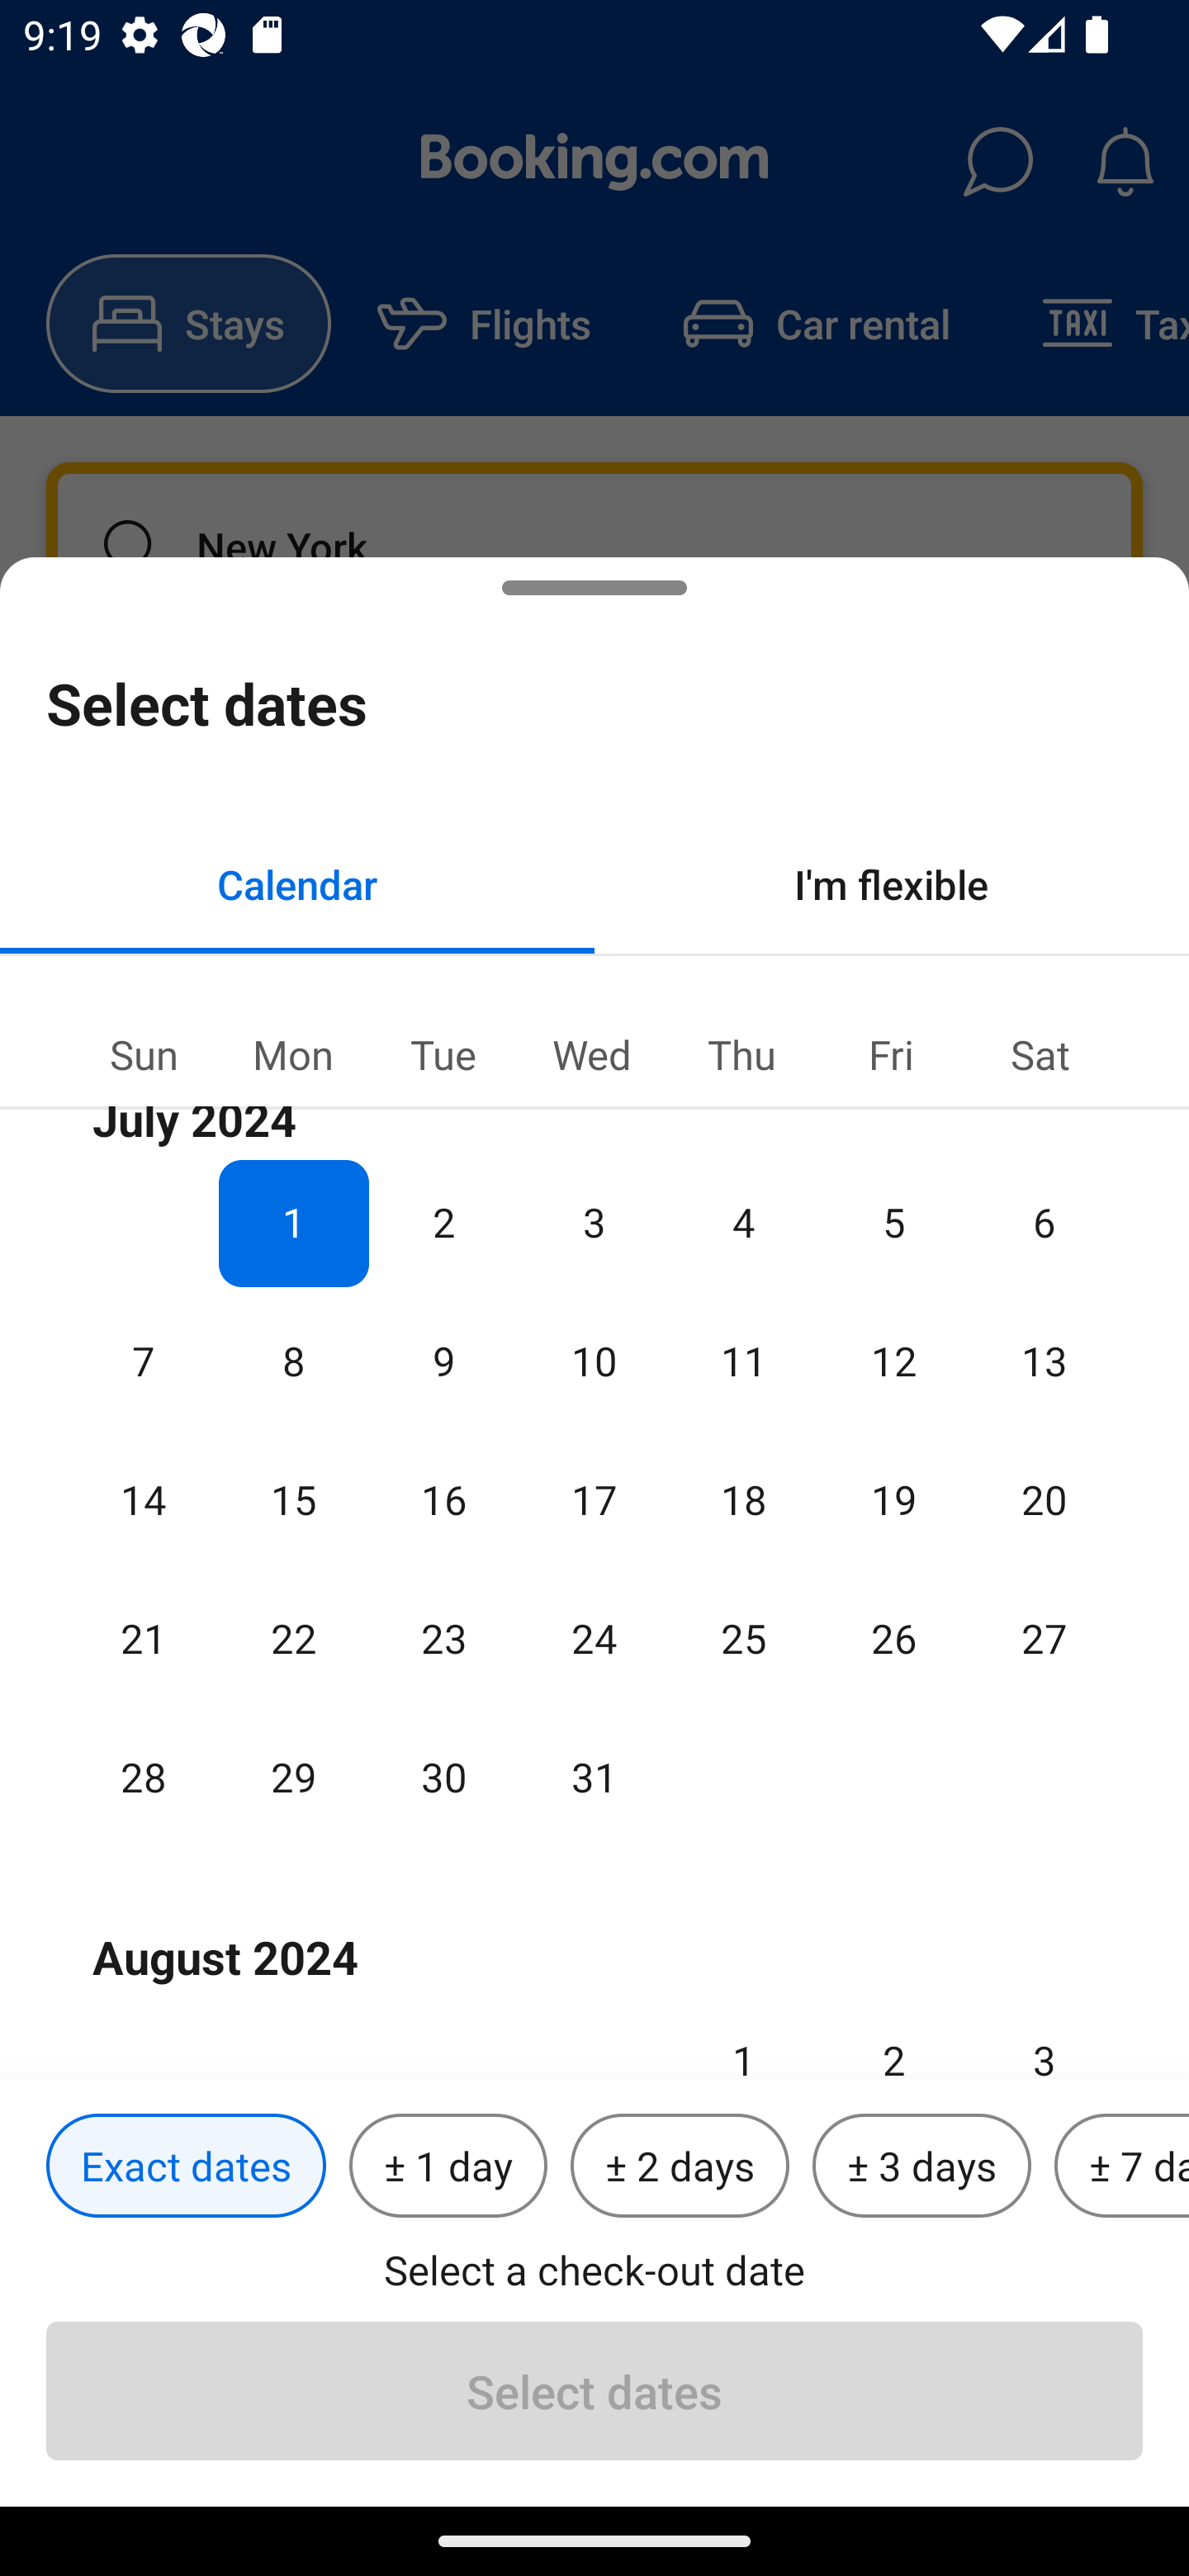 The width and height of the screenshot is (1189, 2576). Describe the element at coordinates (892, 883) in the screenshot. I see `I'm flexible` at that location.